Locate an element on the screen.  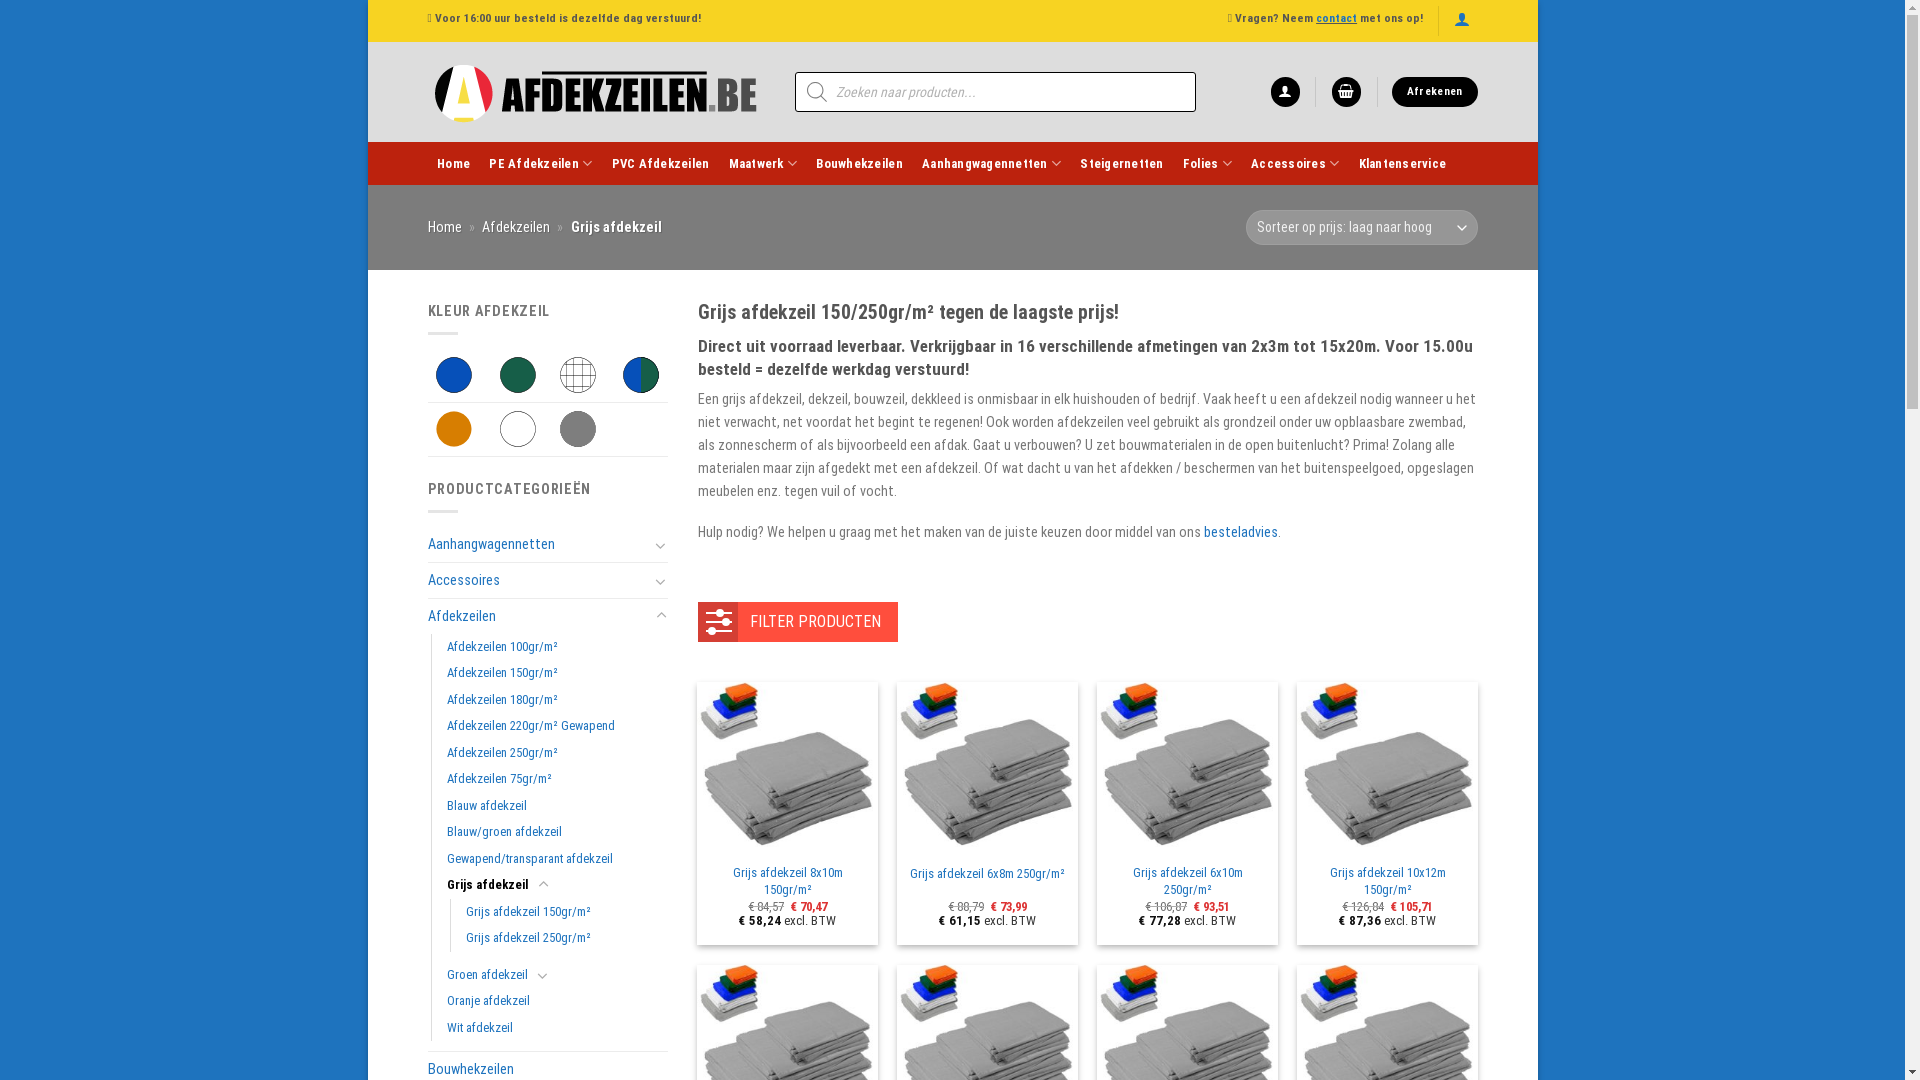
Blauwe afdekzeilen is located at coordinates (454, 374).